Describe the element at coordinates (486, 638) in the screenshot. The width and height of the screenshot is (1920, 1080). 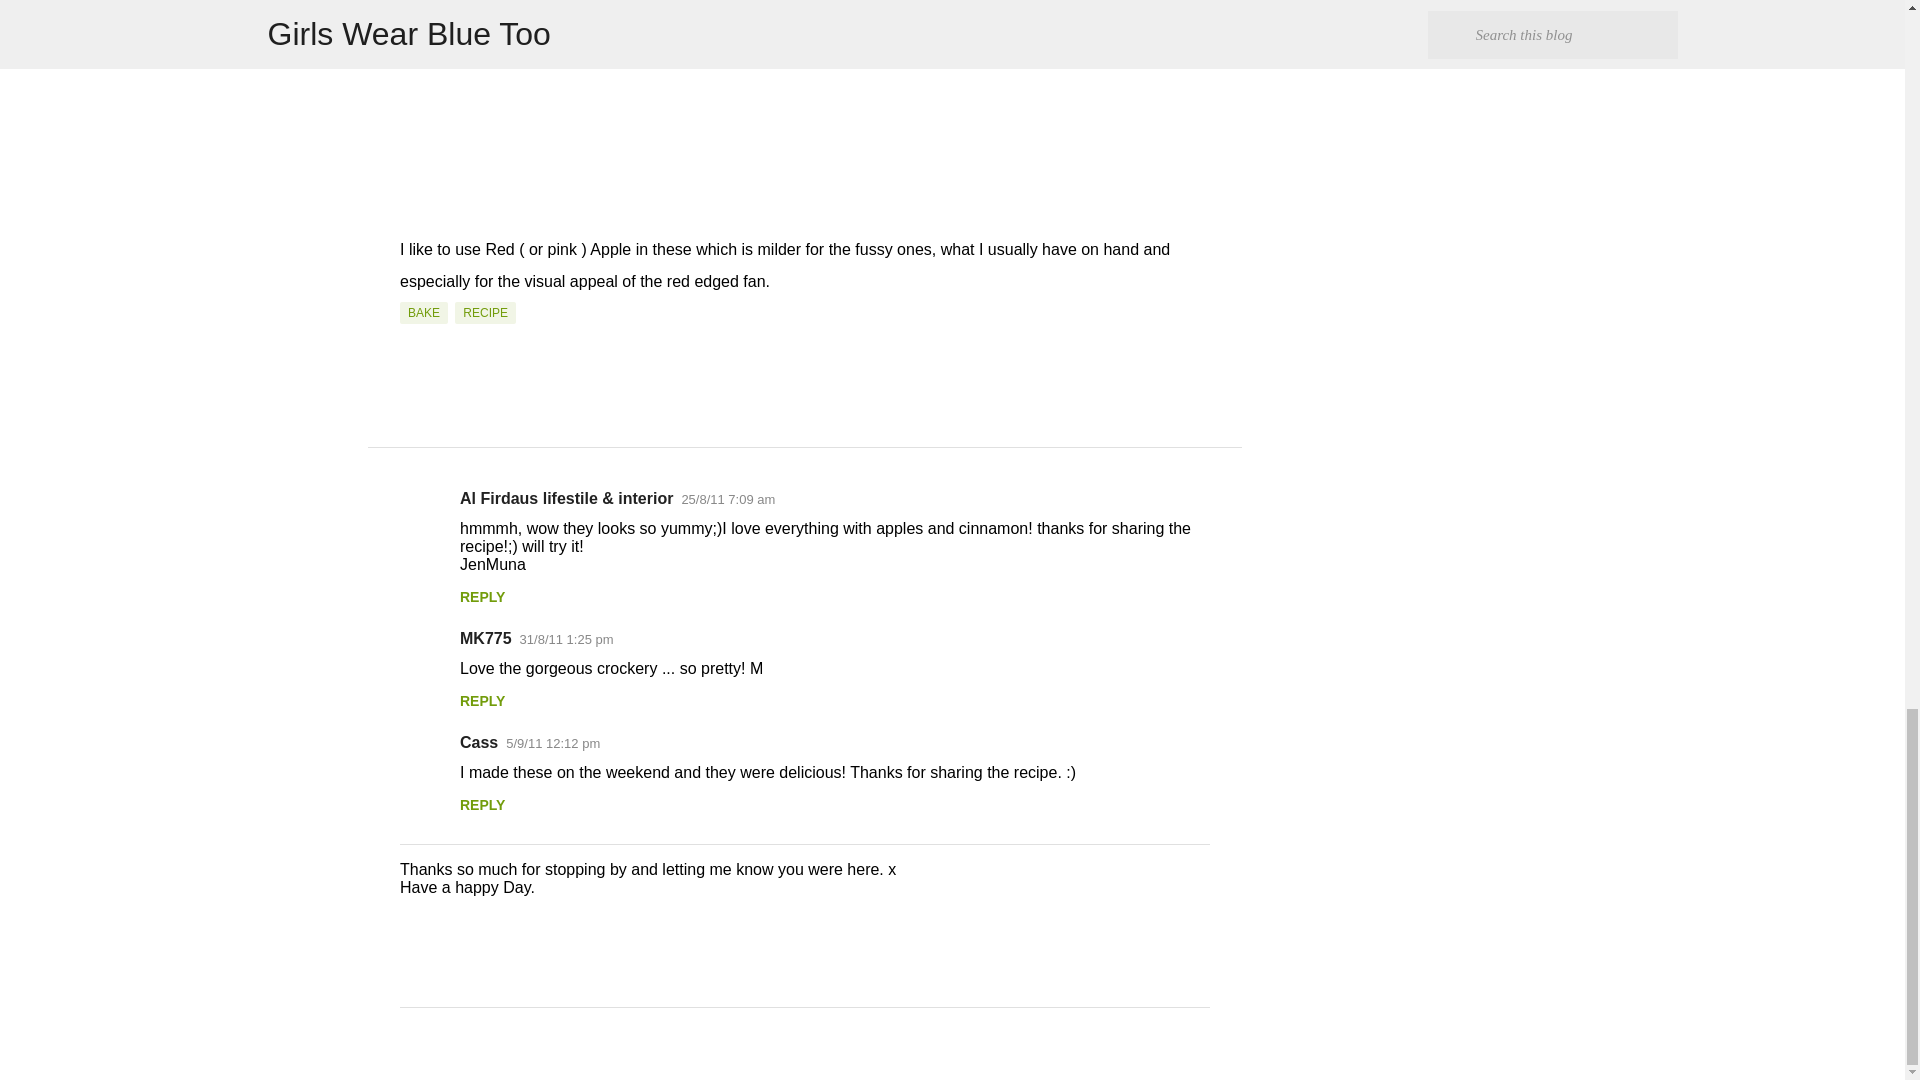
I see `MK775` at that location.